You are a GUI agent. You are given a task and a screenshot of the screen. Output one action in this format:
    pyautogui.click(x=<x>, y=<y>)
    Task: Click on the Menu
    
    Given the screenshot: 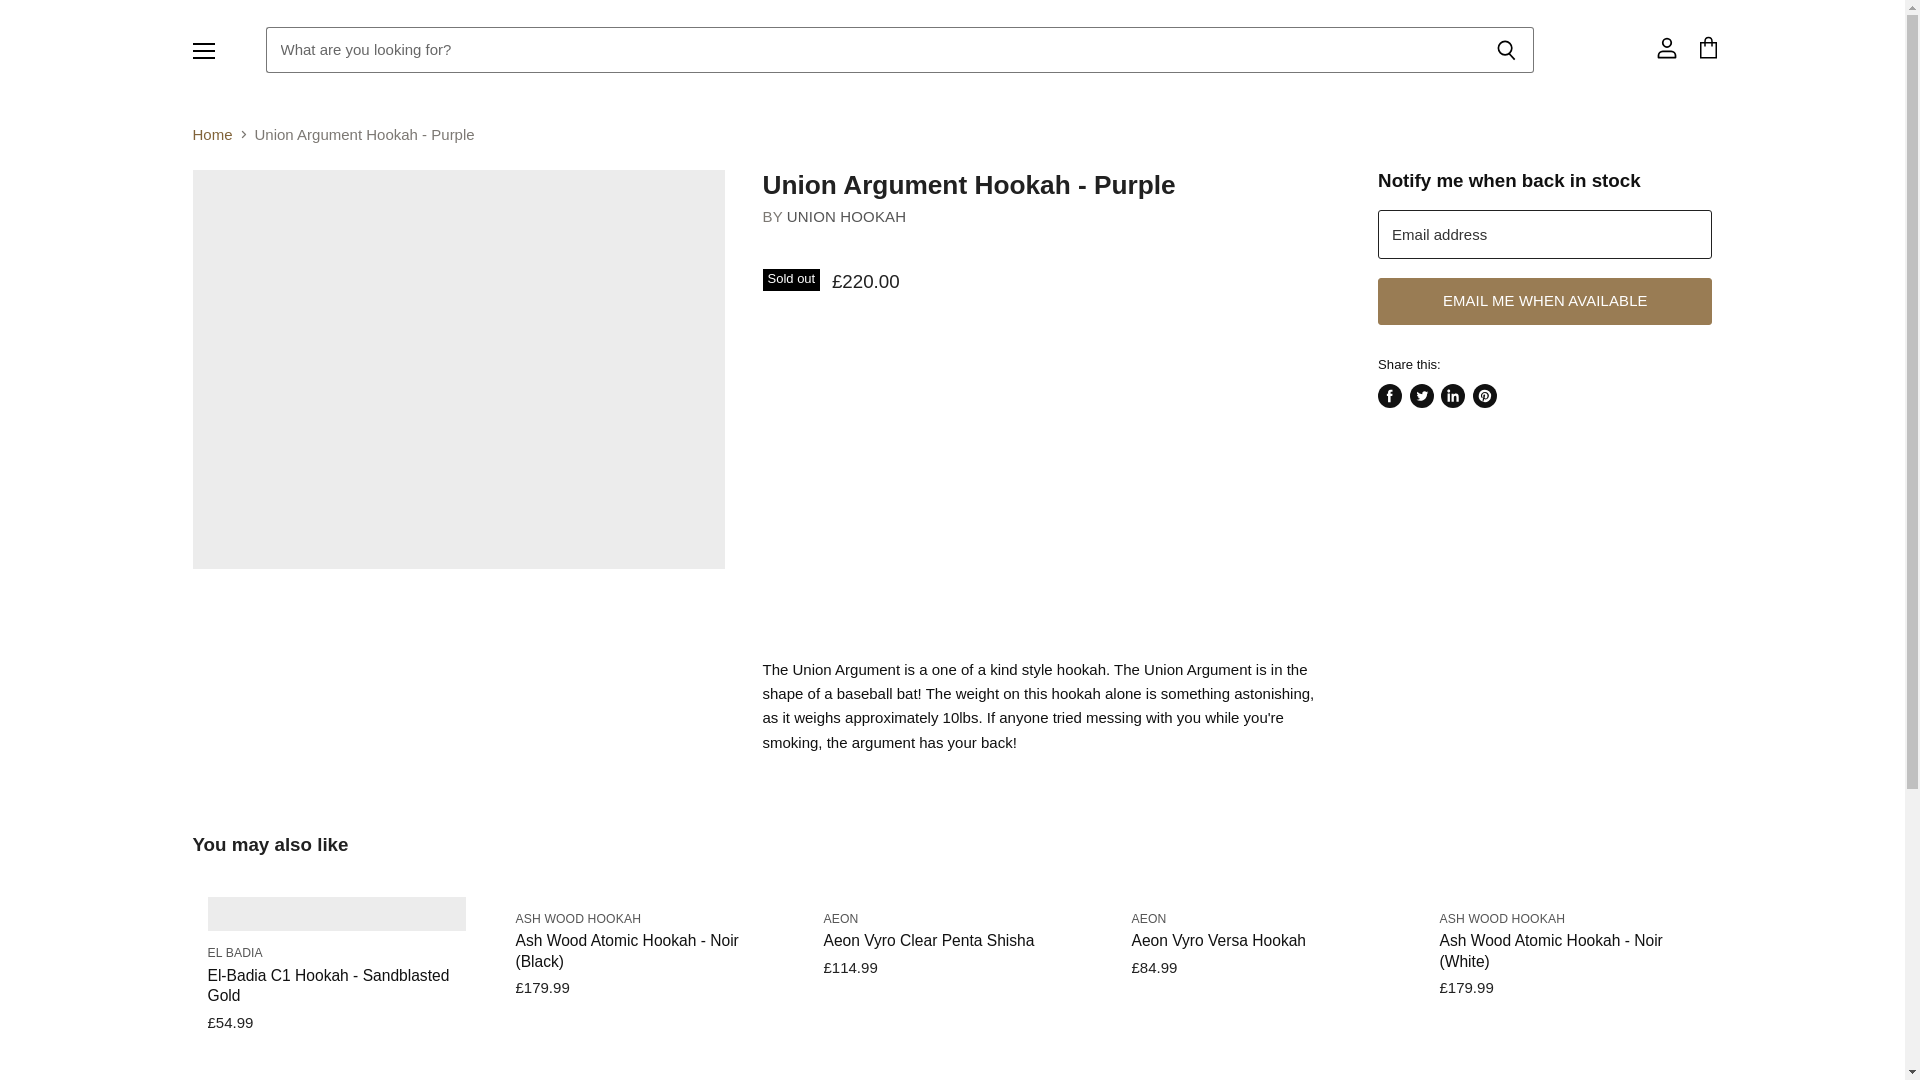 What is the action you would take?
    pyautogui.click(x=203, y=50)
    